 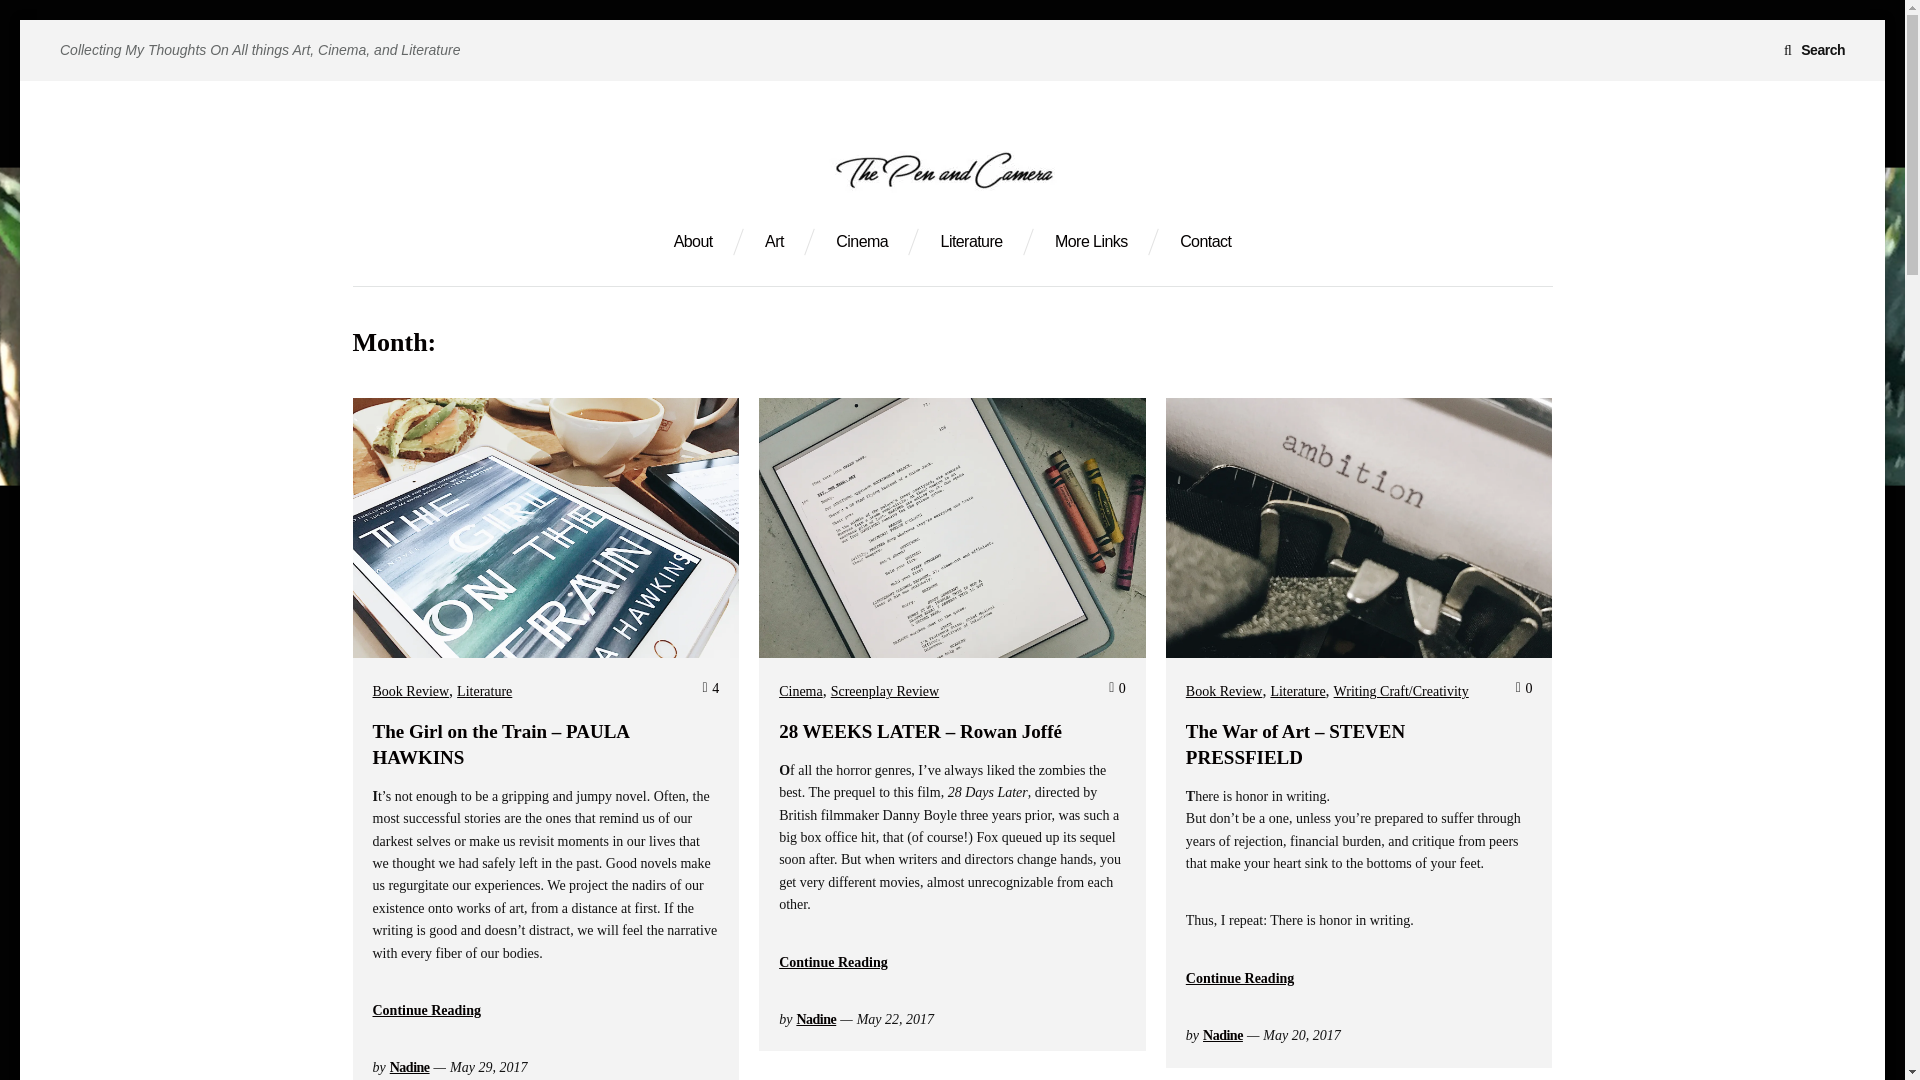 I want to click on Nadine, so click(x=816, y=1019).